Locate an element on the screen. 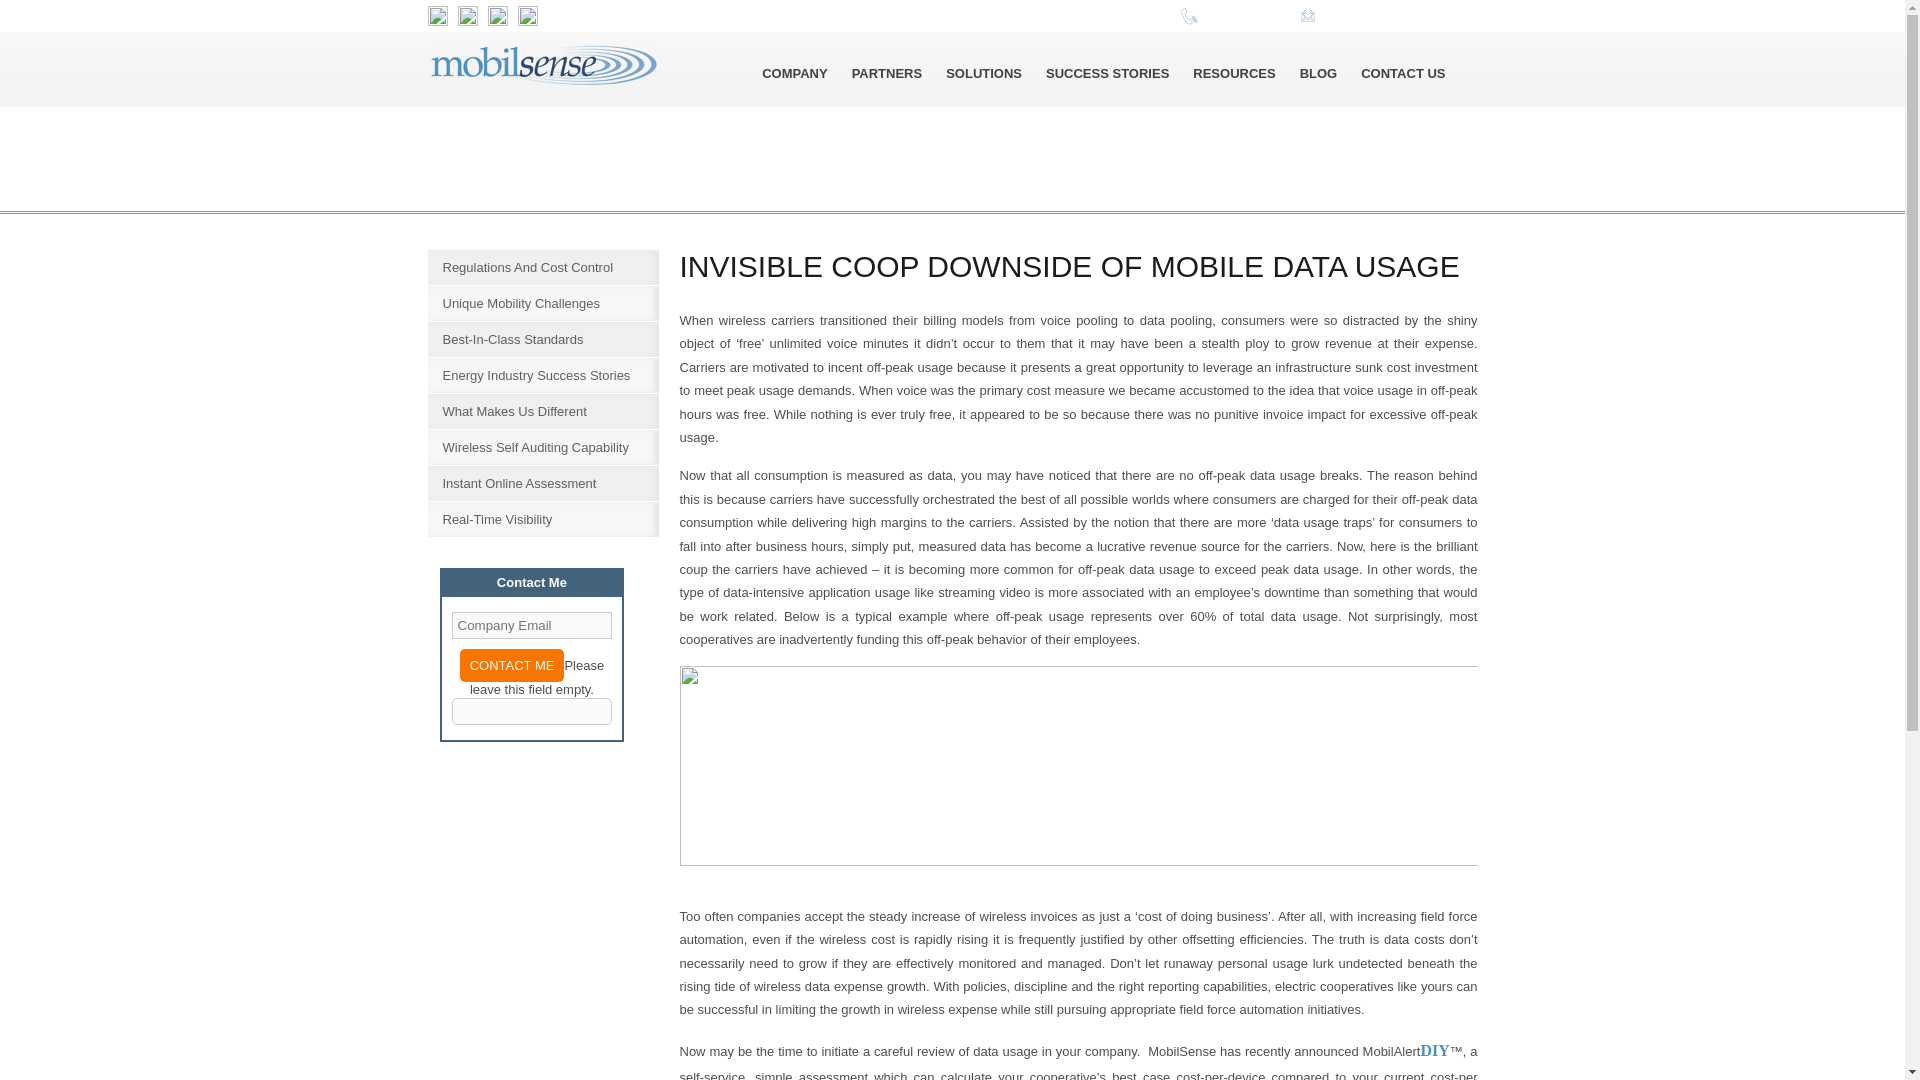 This screenshot has height=1080, width=1920. CONTACT US is located at coordinates (1403, 76).